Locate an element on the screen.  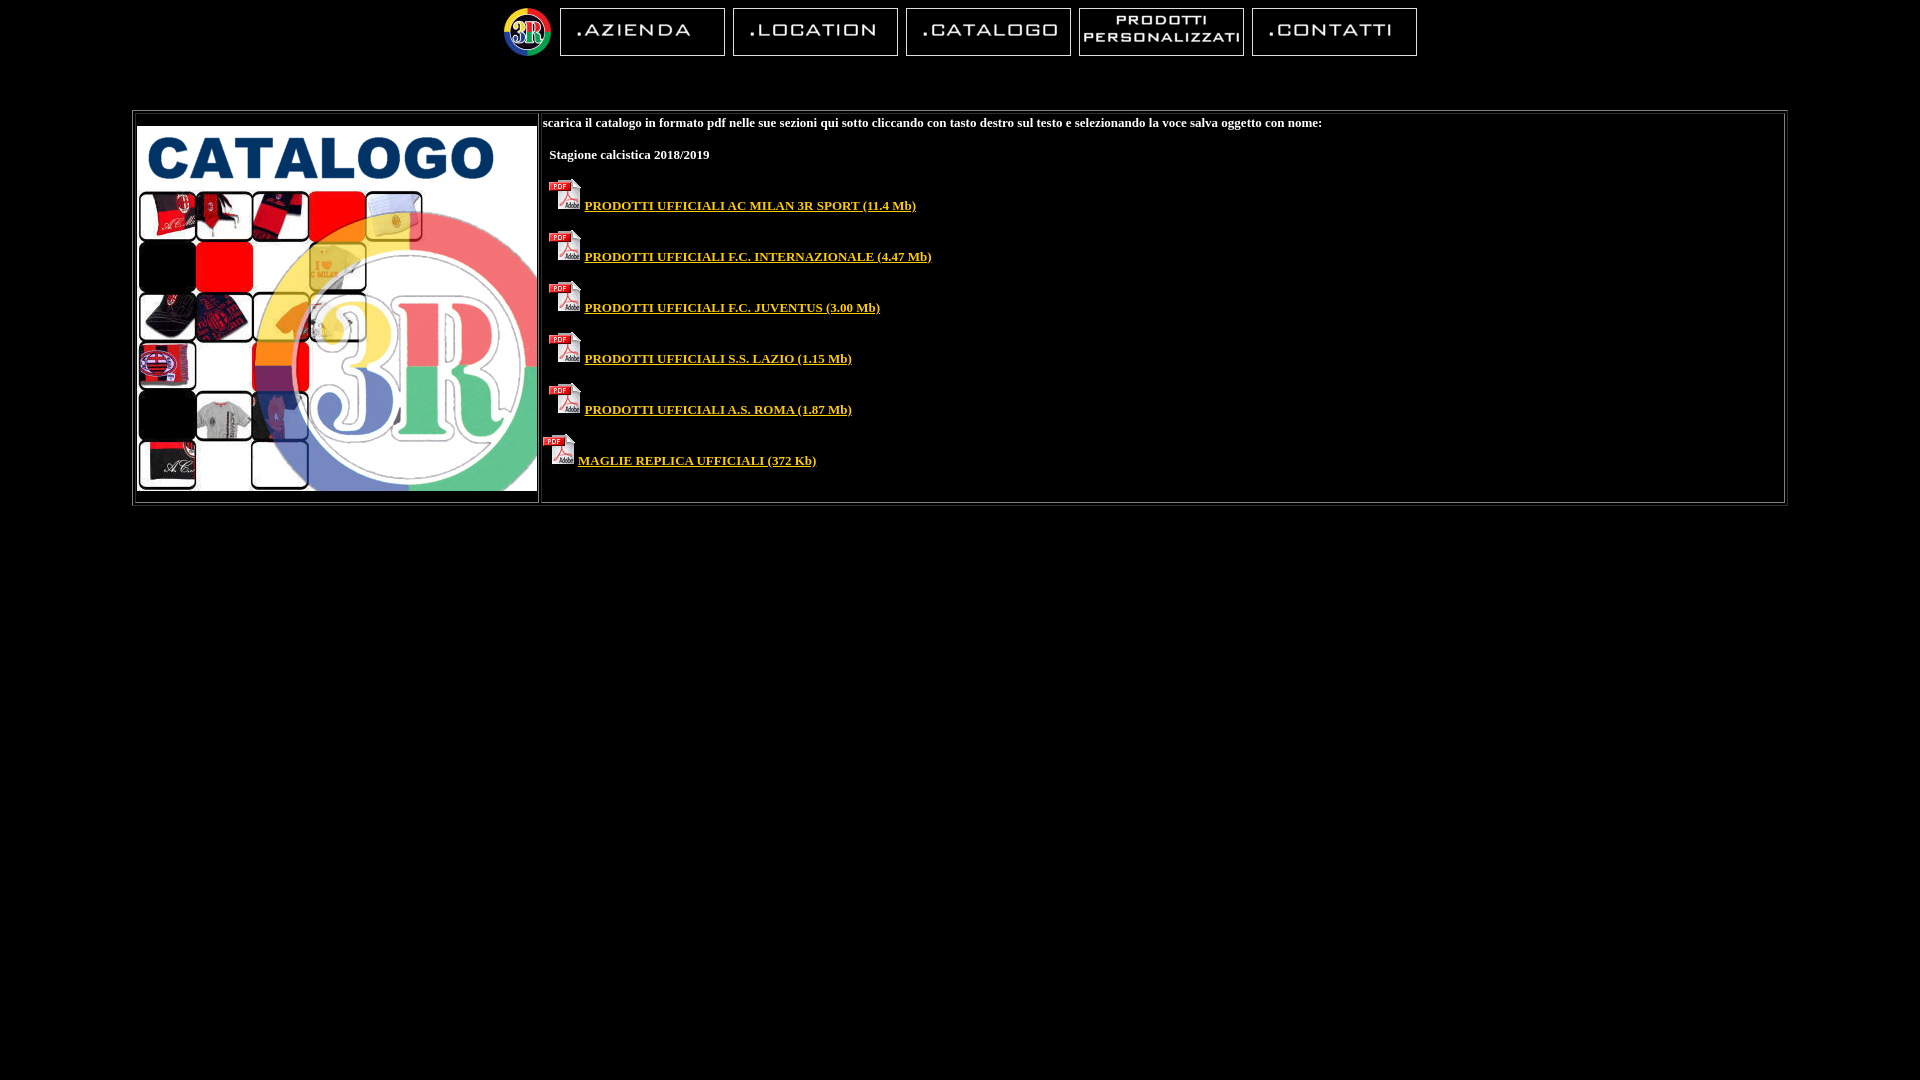
PRODOTTI UFFICIALI F.C. INTERNAZIONALE (4.47 Mb) is located at coordinates (758, 256).